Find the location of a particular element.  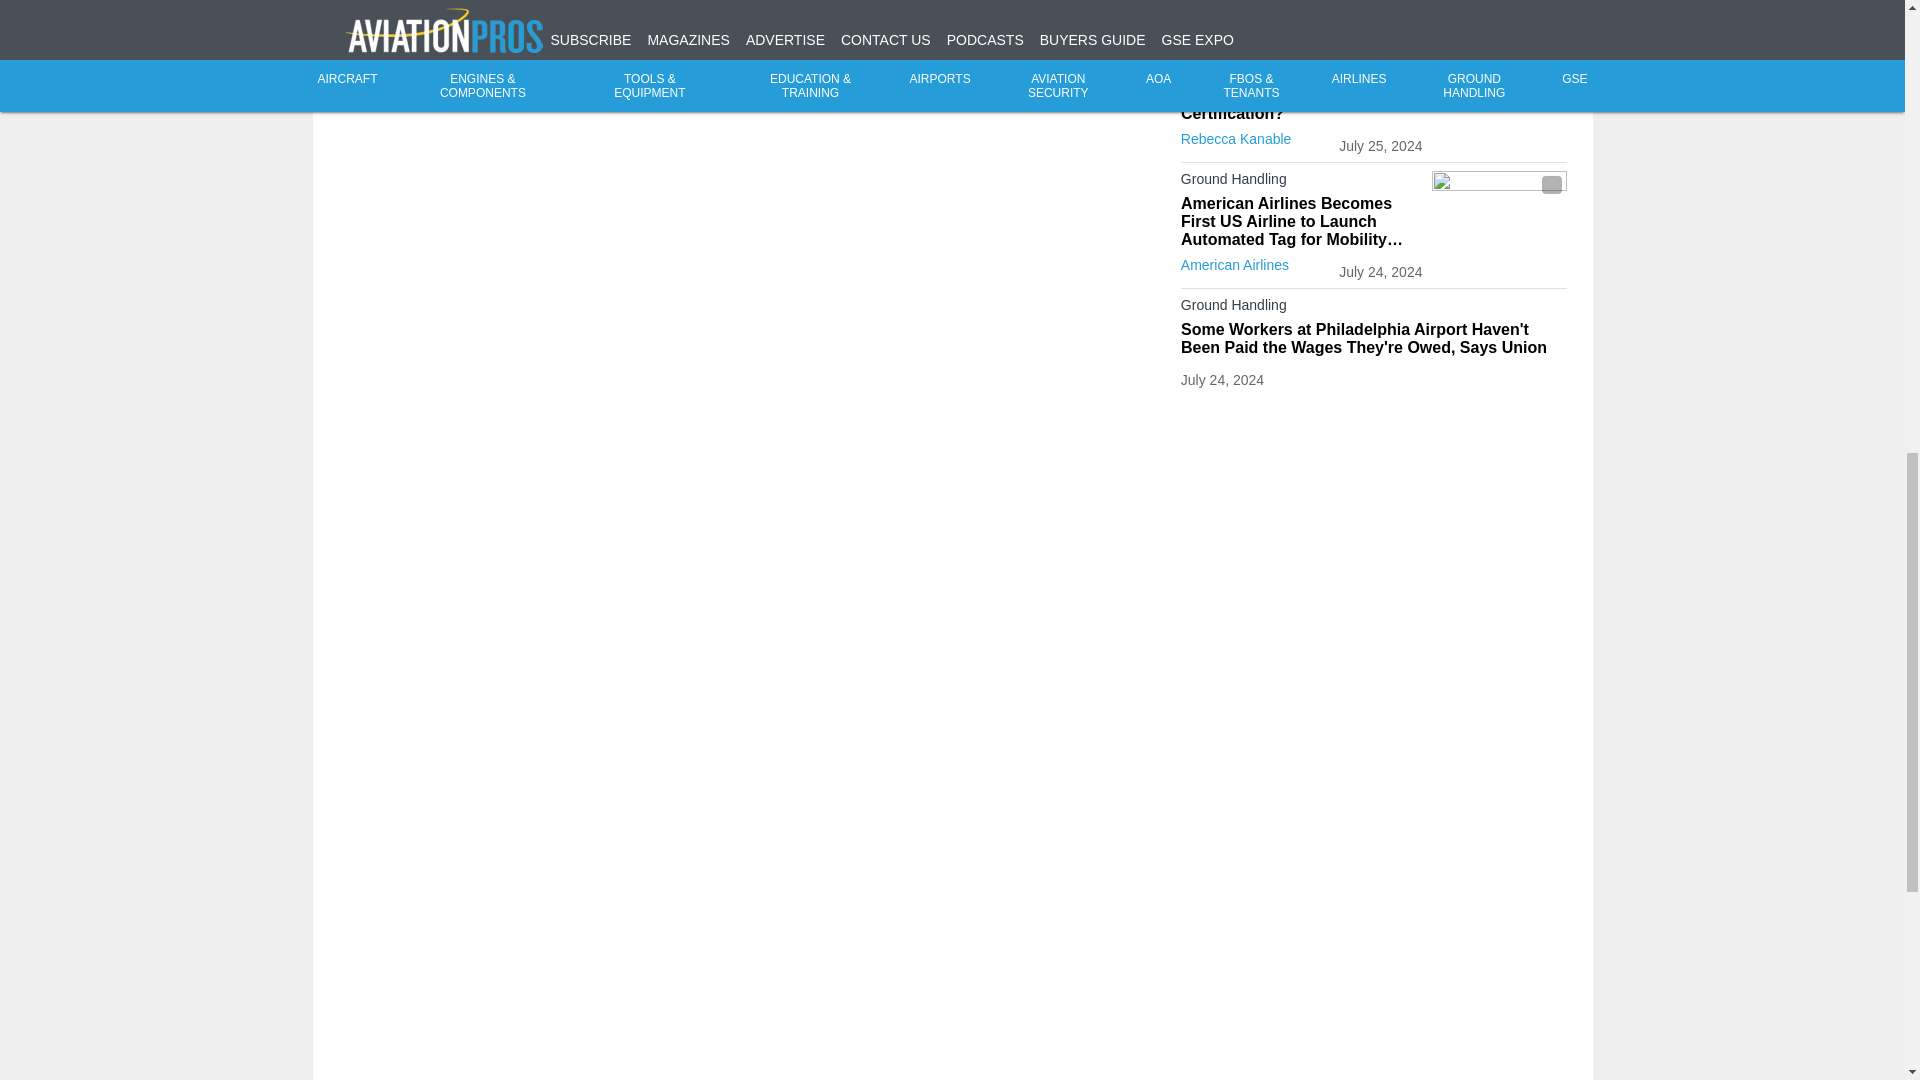

What is IATA's CEIV Pharma Certification? is located at coordinates (1301, 105).